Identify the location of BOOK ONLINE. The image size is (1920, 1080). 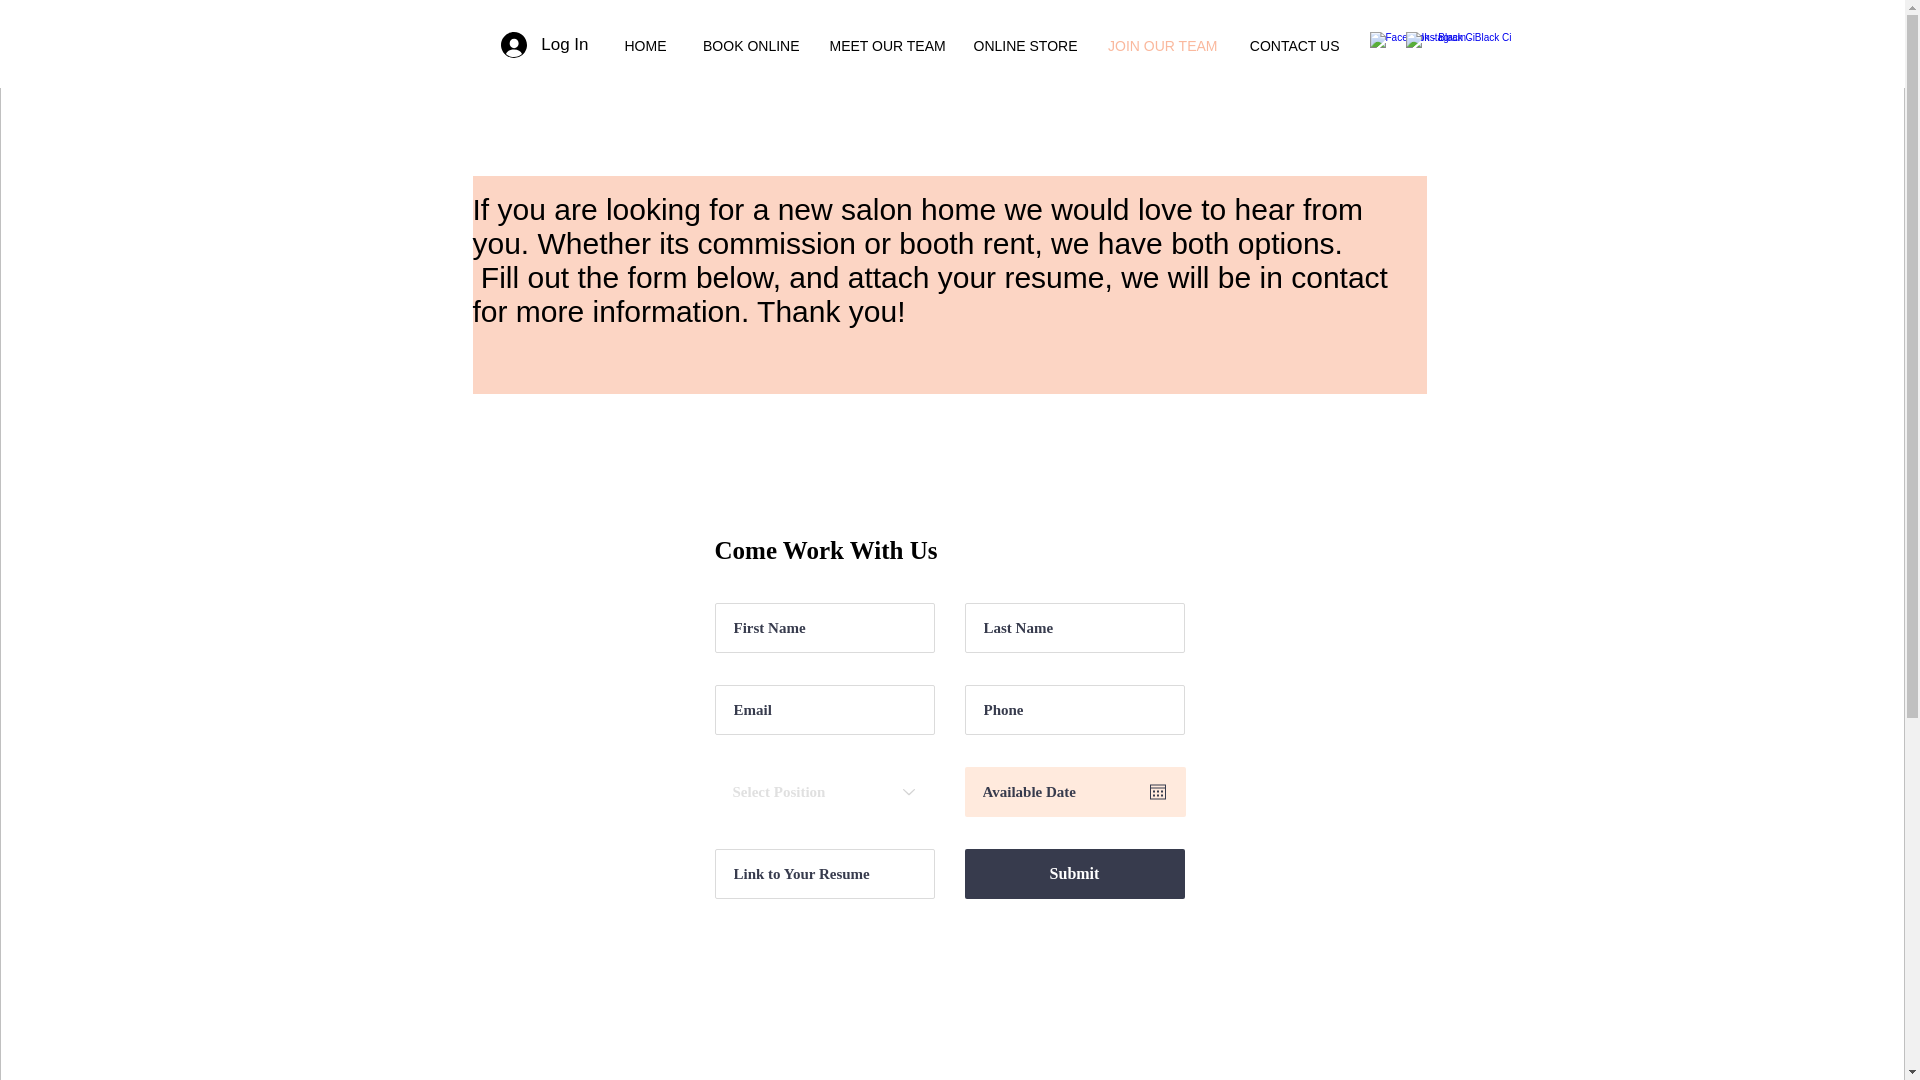
(748, 46).